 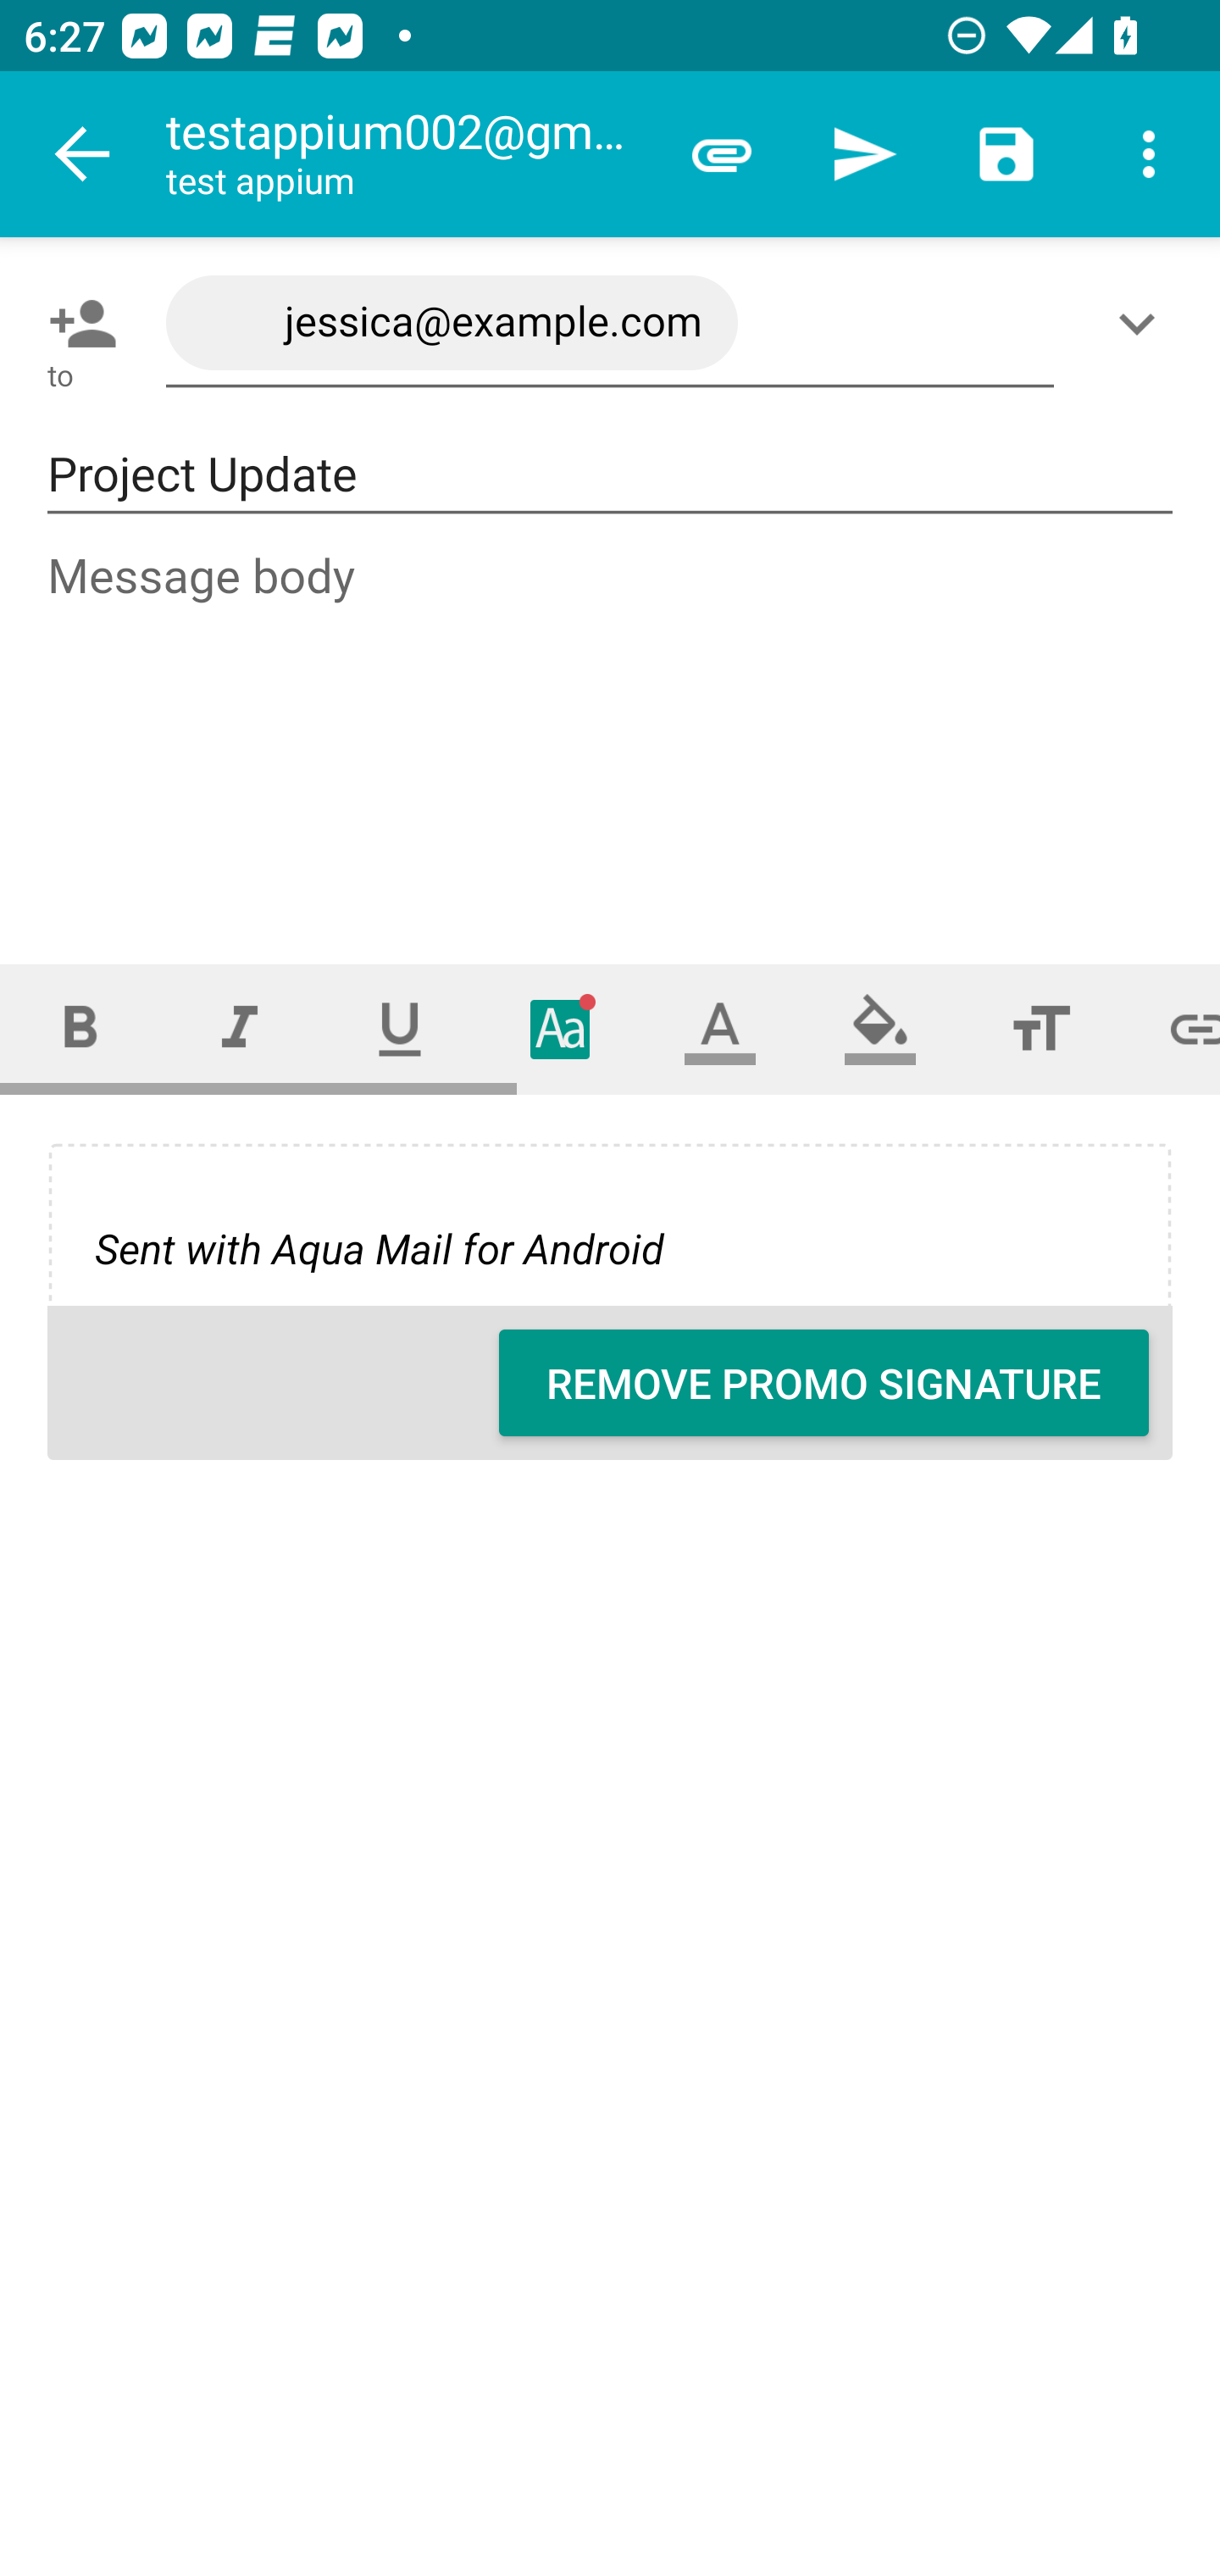 What do you see at coordinates (1149, 154) in the screenshot?
I see `More options` at bounding box center [1149, 154].